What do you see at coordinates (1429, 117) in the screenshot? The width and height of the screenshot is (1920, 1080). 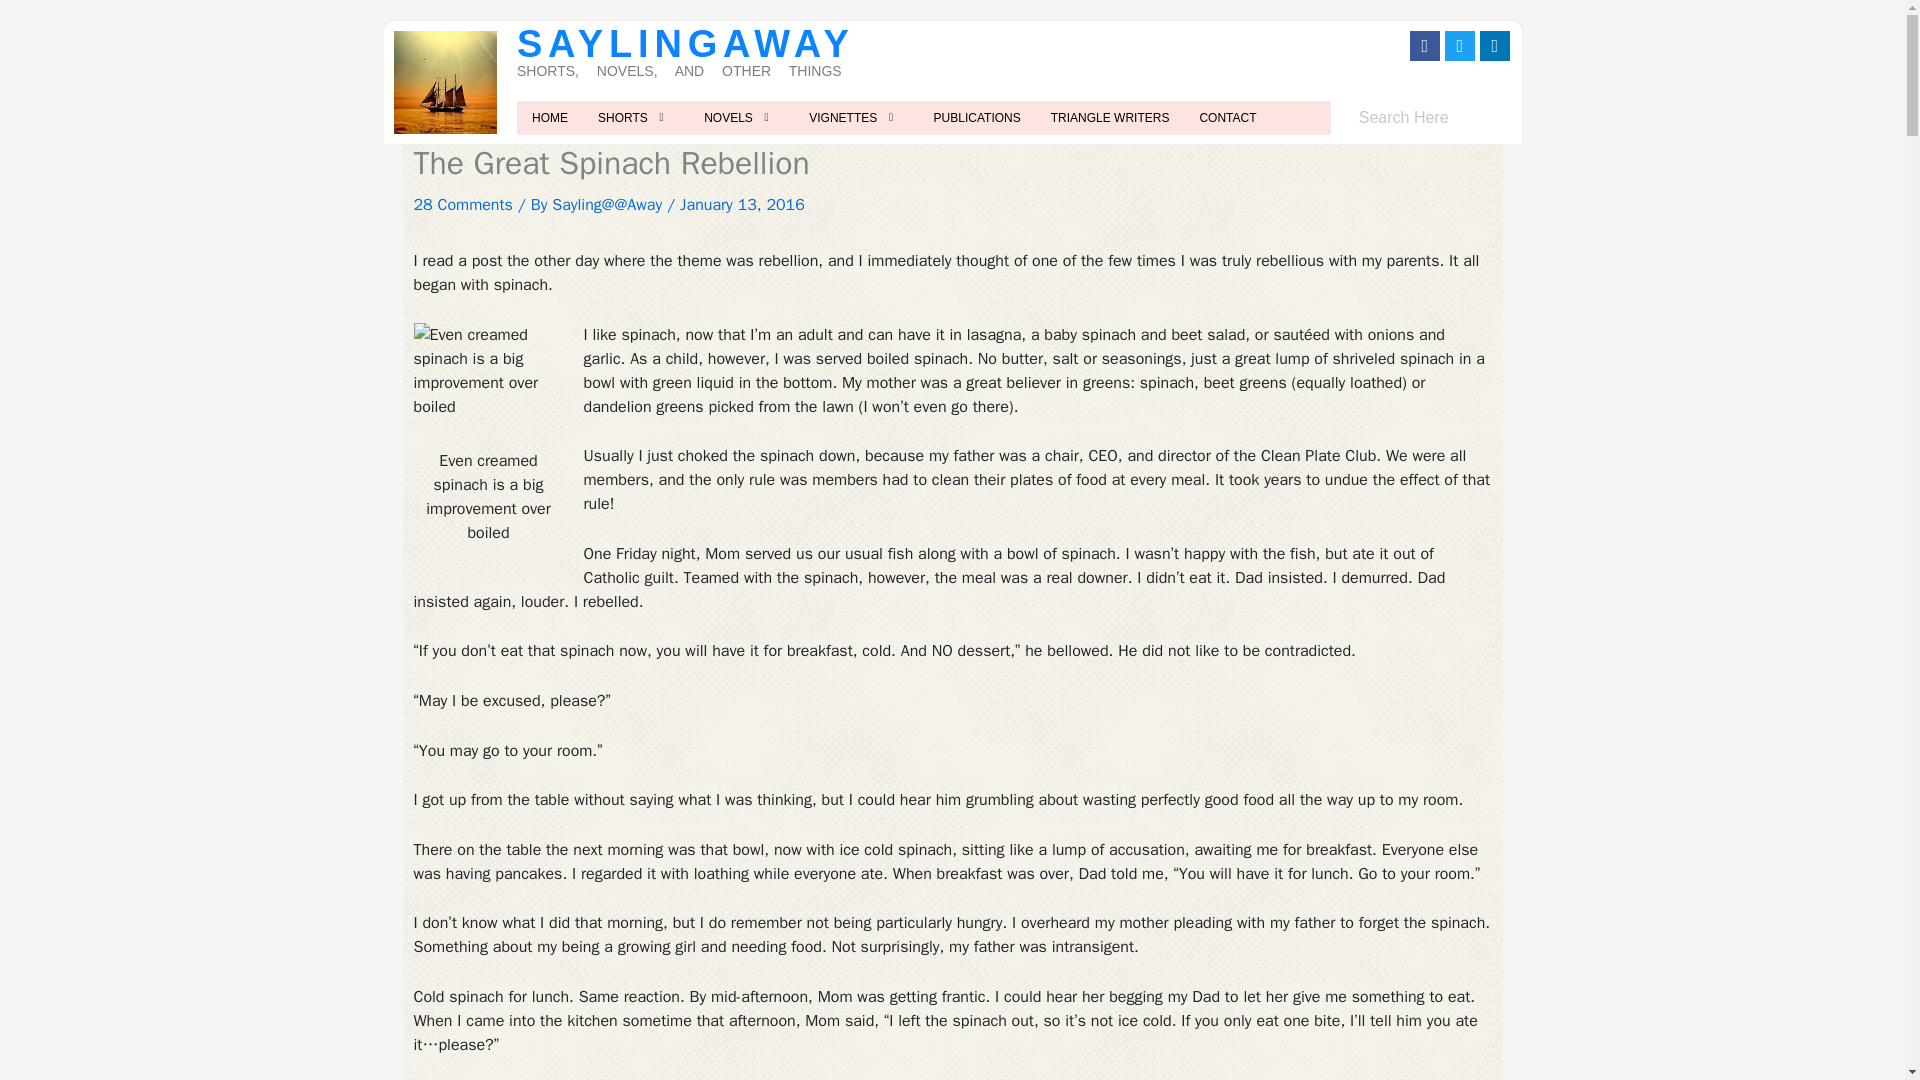 I see `Search` at bounding box center [1429, 117].